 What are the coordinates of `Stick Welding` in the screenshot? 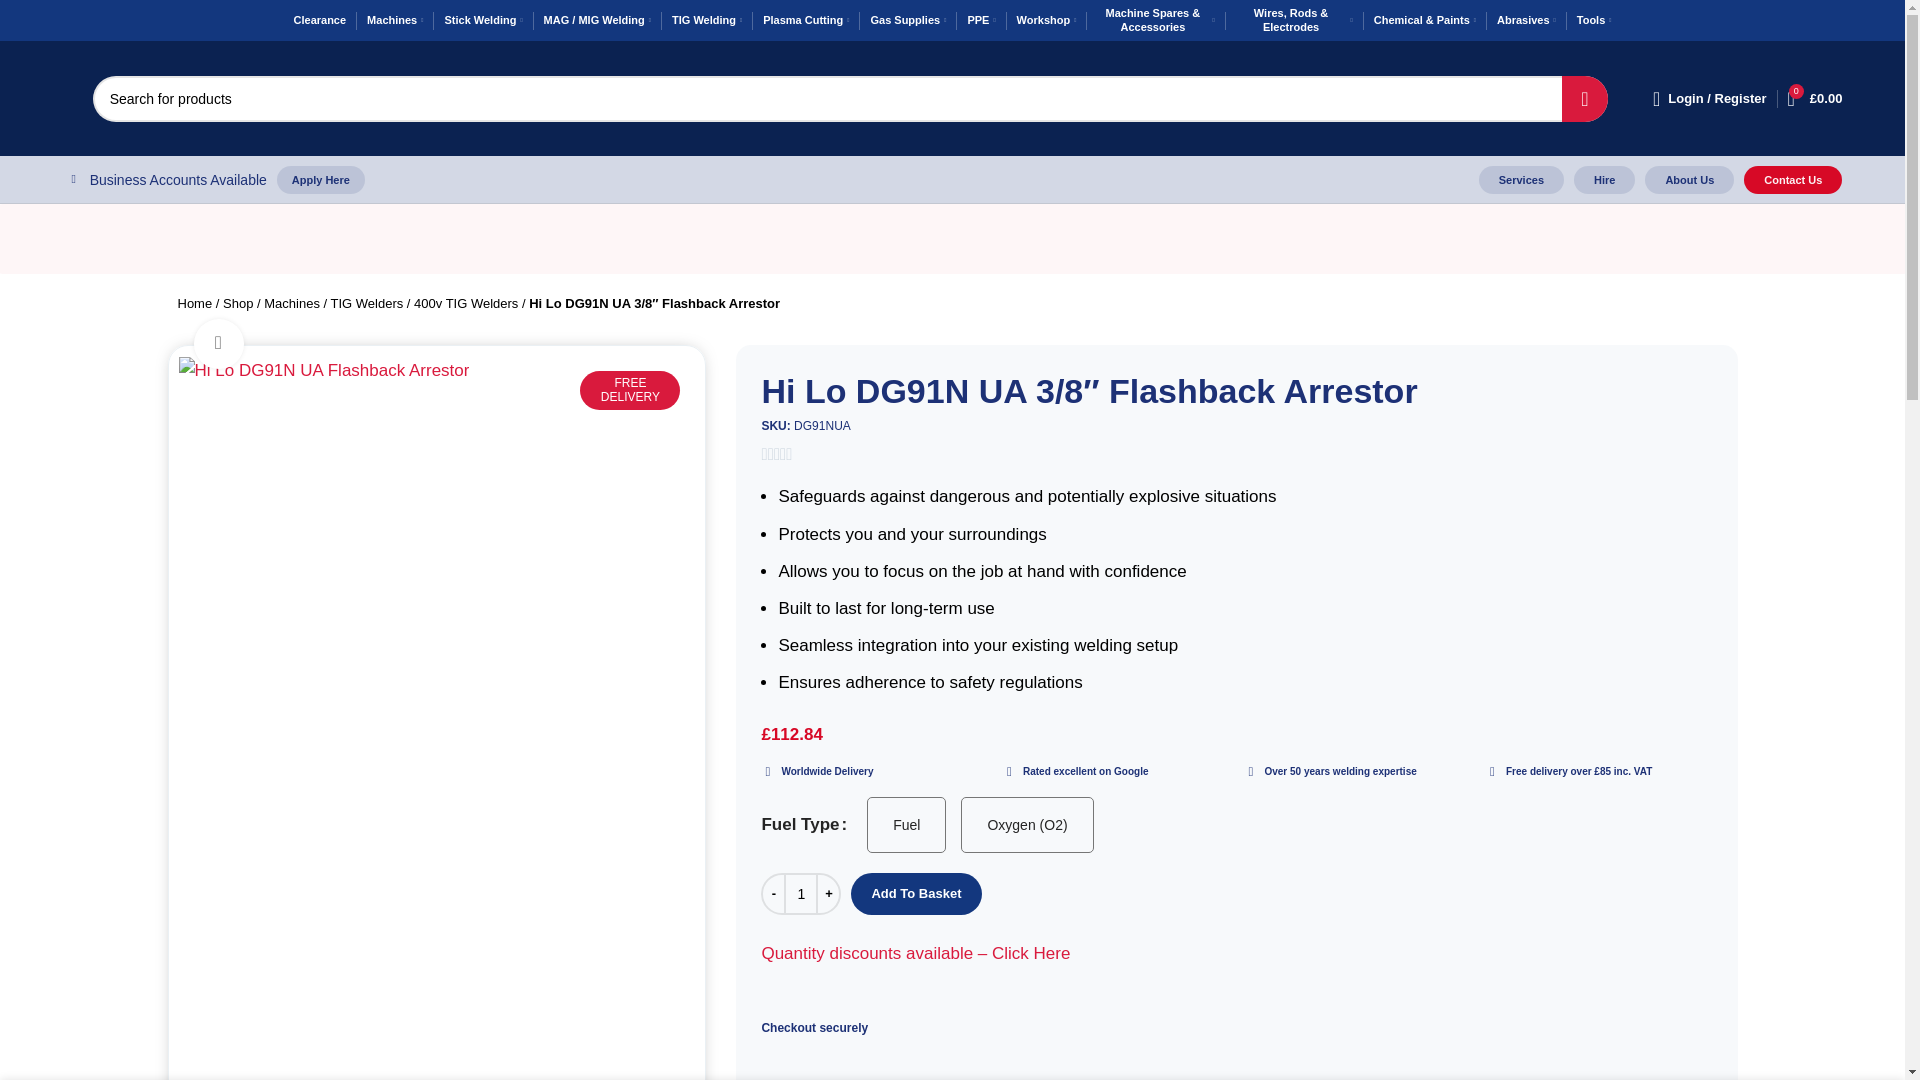 It's located at (482, 20).